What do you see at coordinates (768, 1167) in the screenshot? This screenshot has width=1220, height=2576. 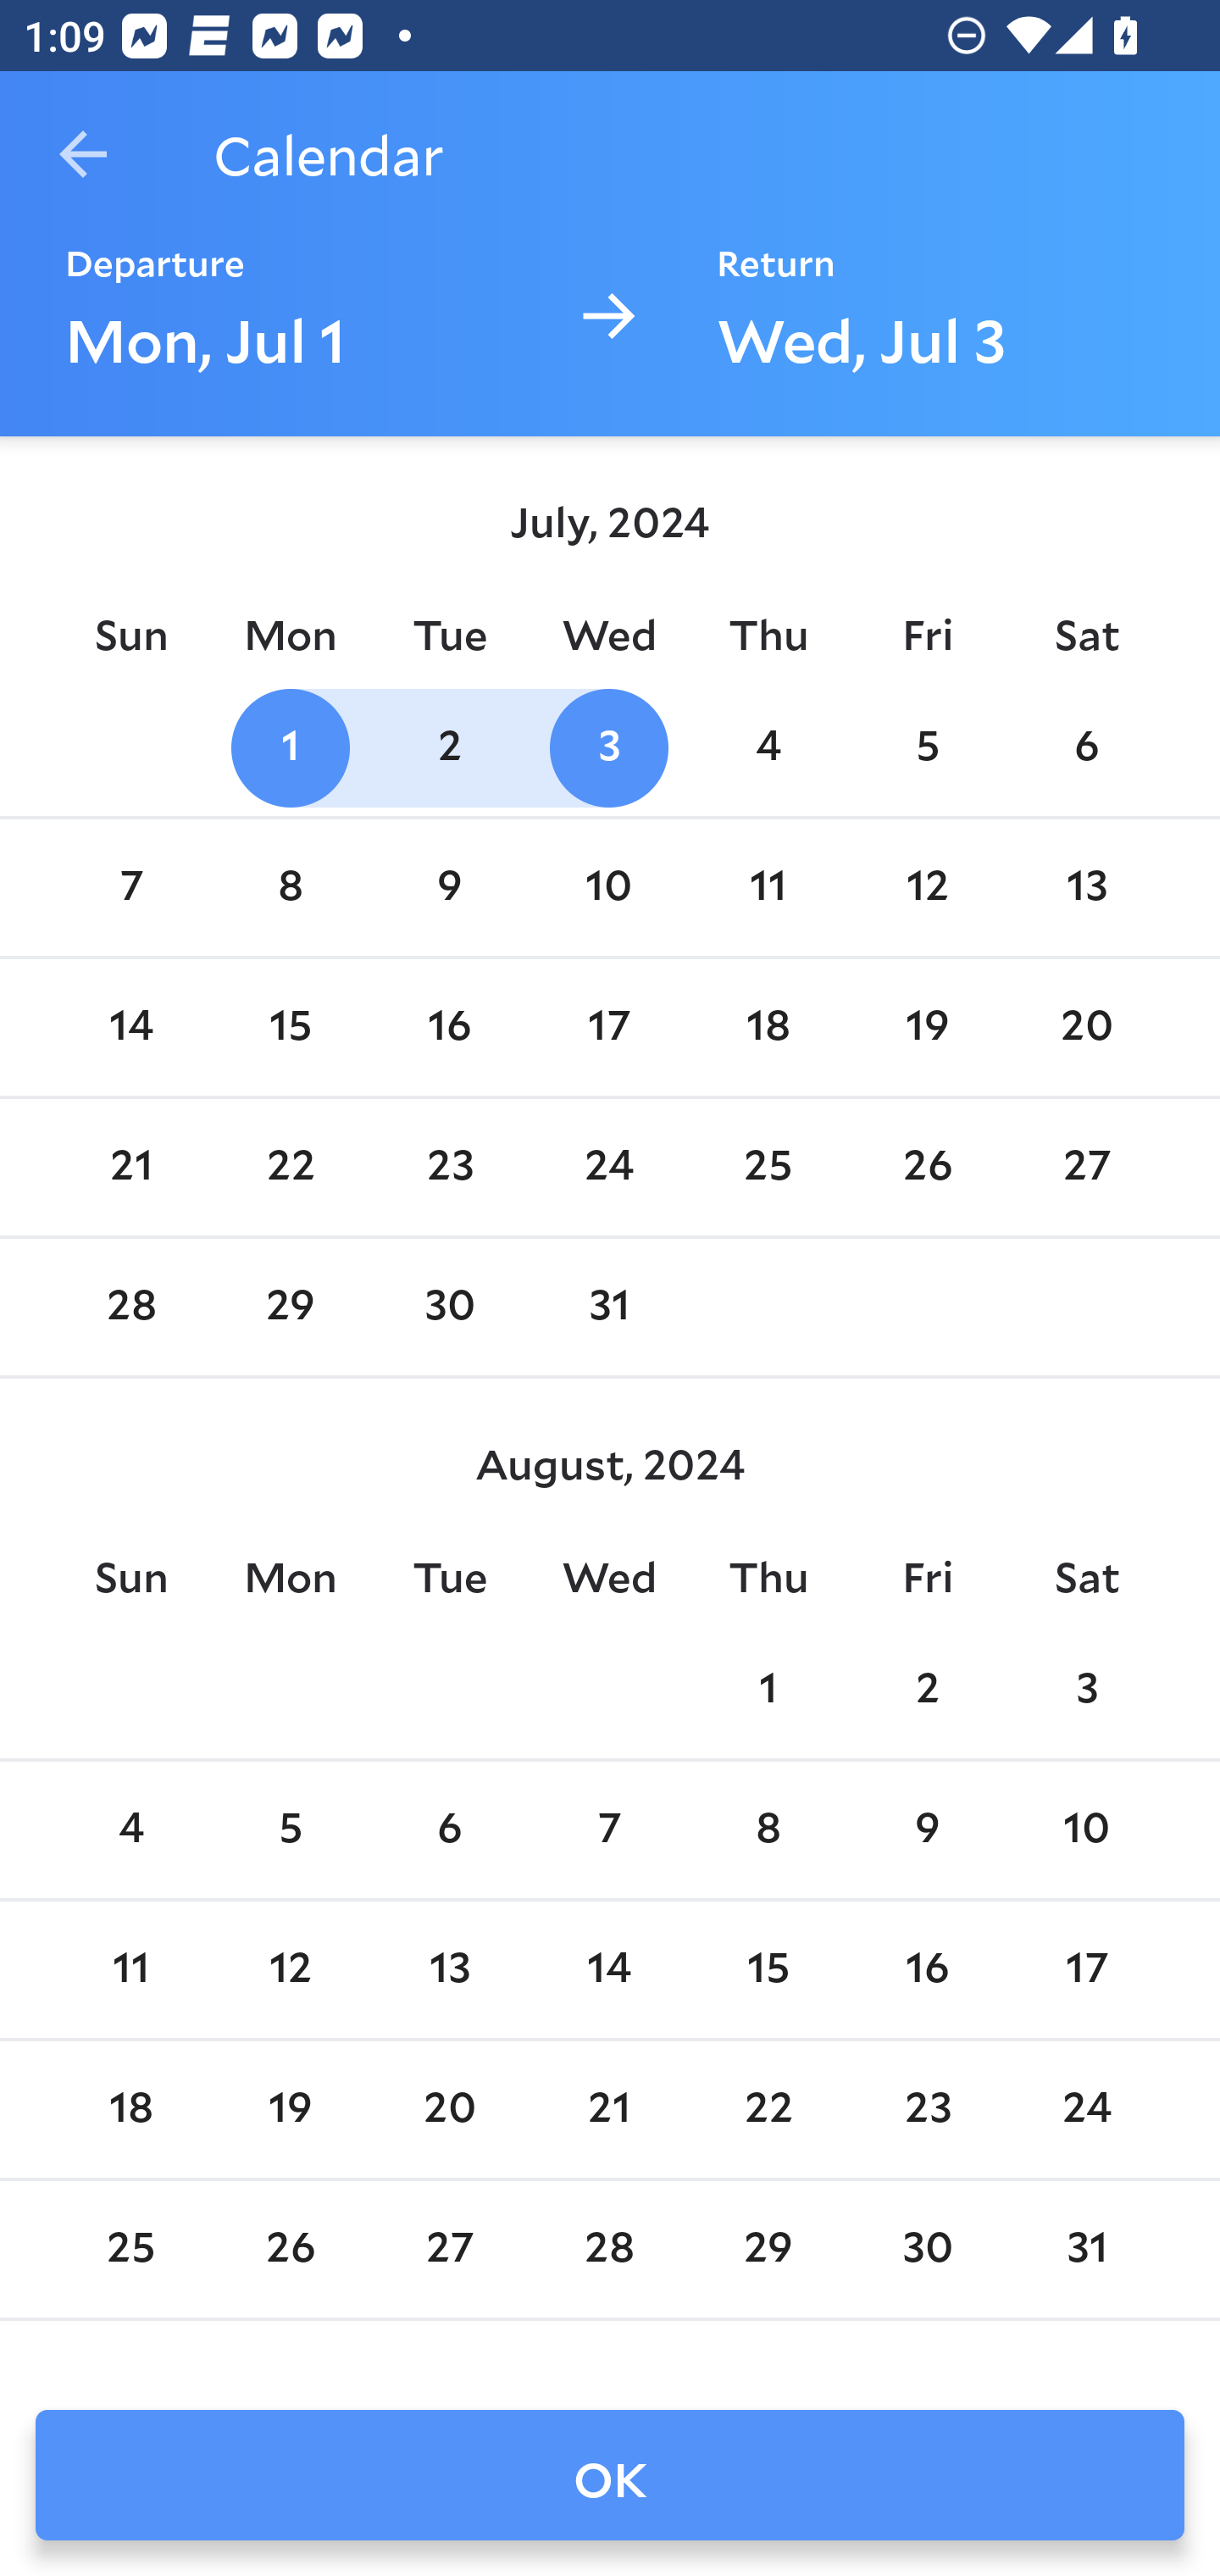 I see `25` at bounding box center [768, 1167].